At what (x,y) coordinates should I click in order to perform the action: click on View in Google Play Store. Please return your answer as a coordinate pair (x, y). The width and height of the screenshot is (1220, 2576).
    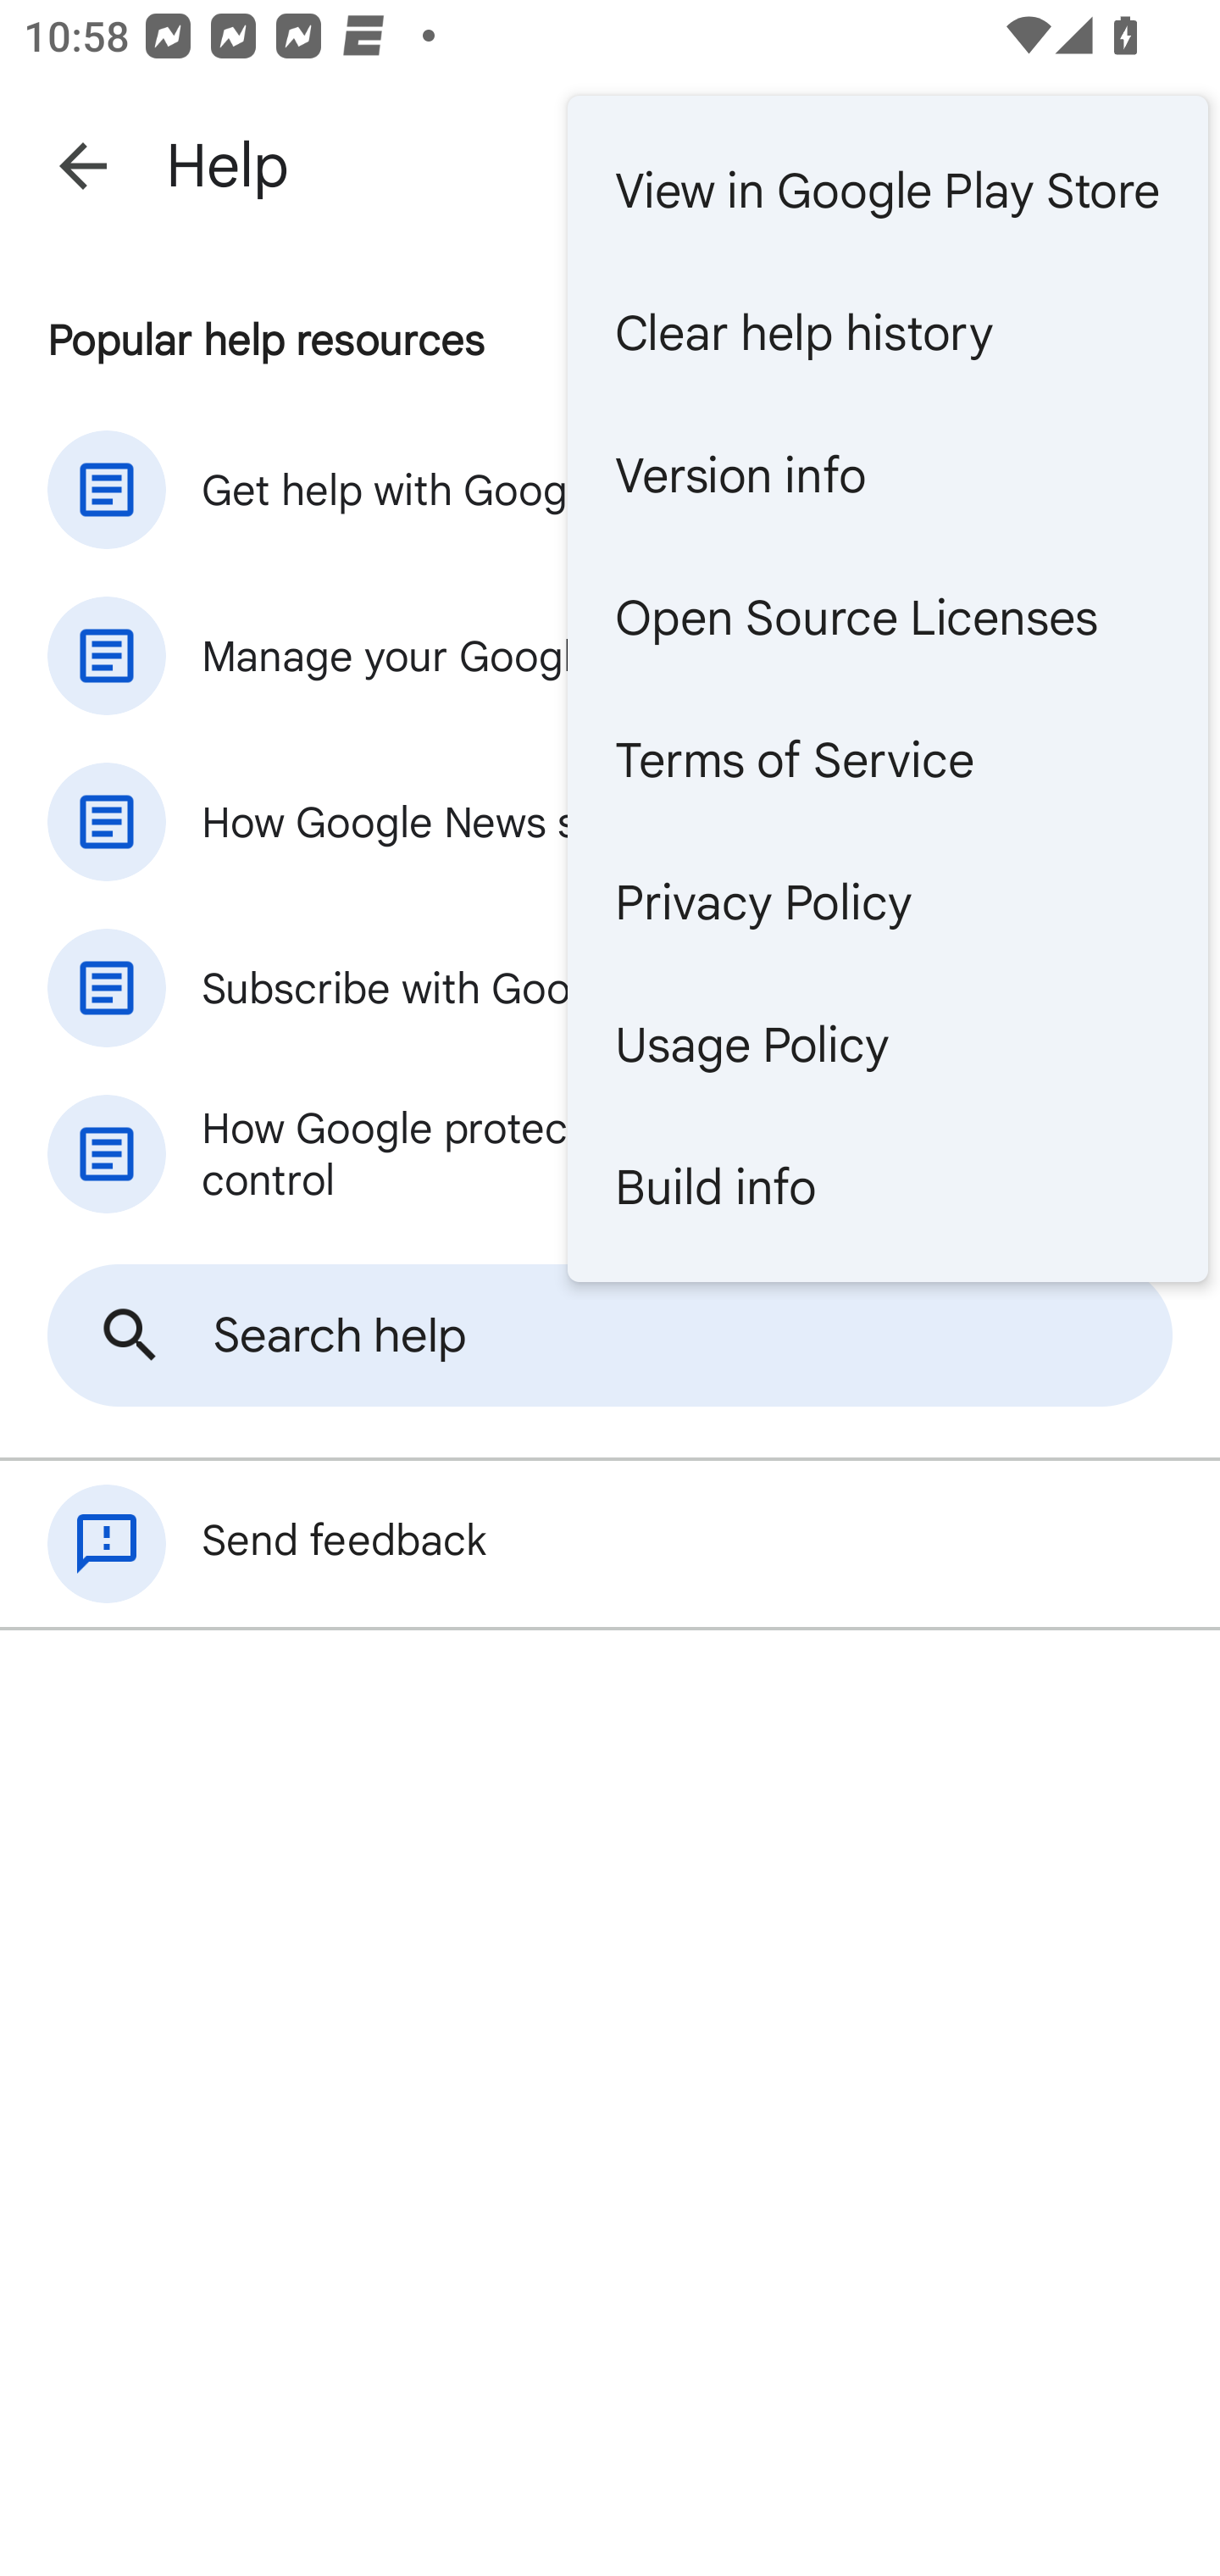
    Looking at the image, I should click on (887, 190).